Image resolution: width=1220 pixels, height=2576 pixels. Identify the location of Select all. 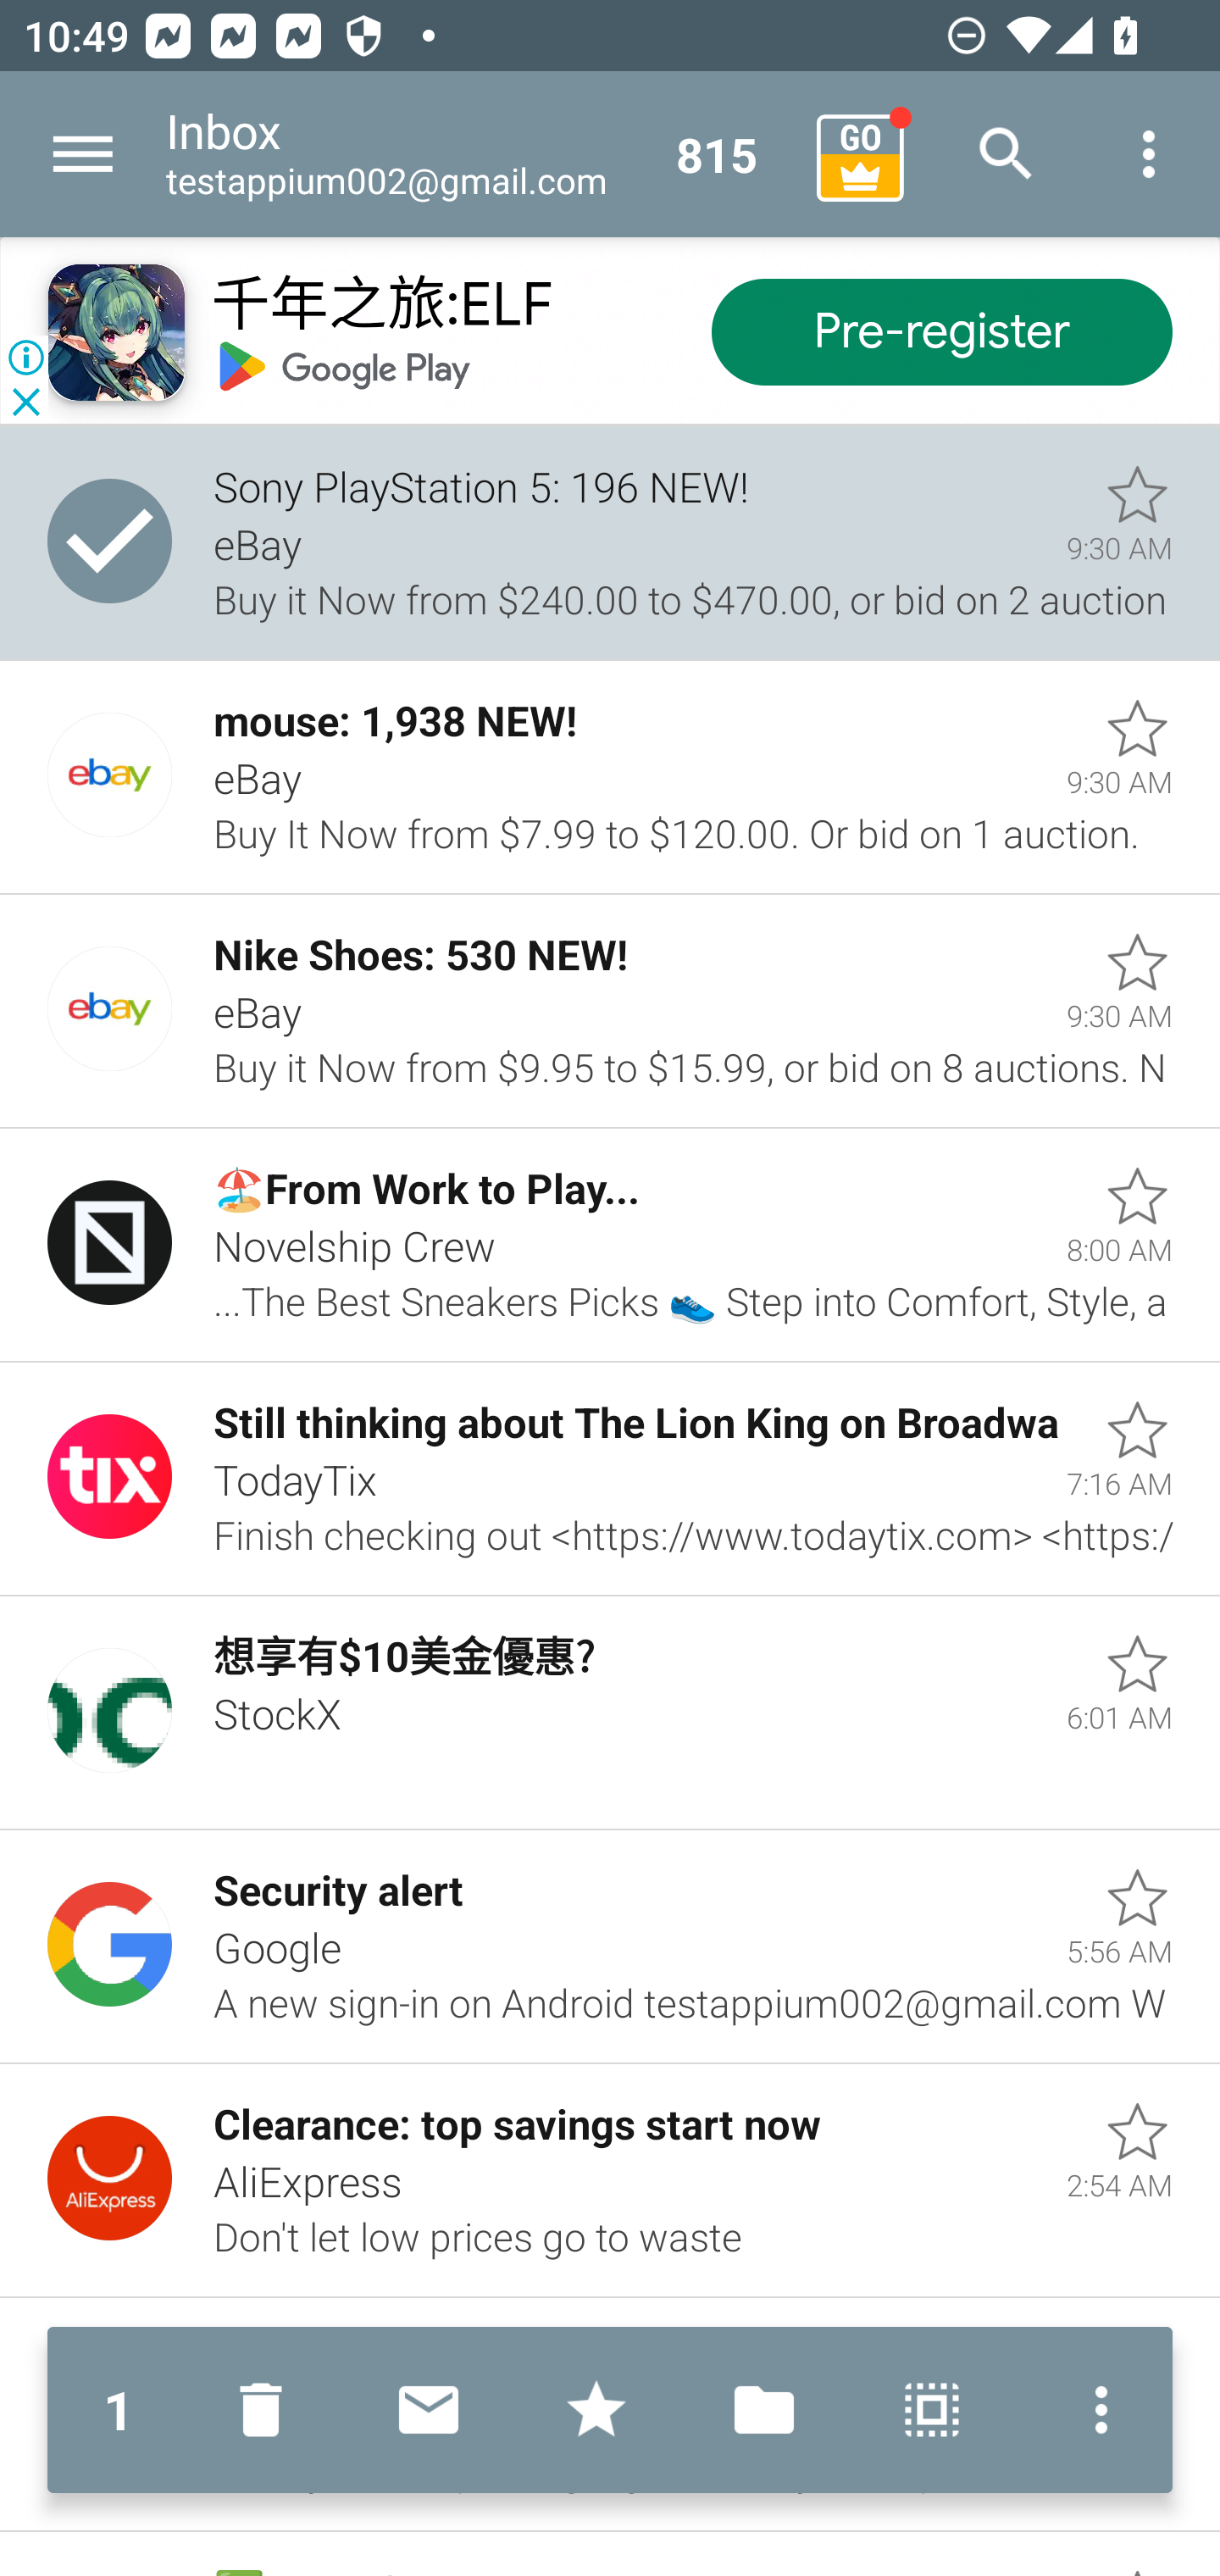
(932, 2410).